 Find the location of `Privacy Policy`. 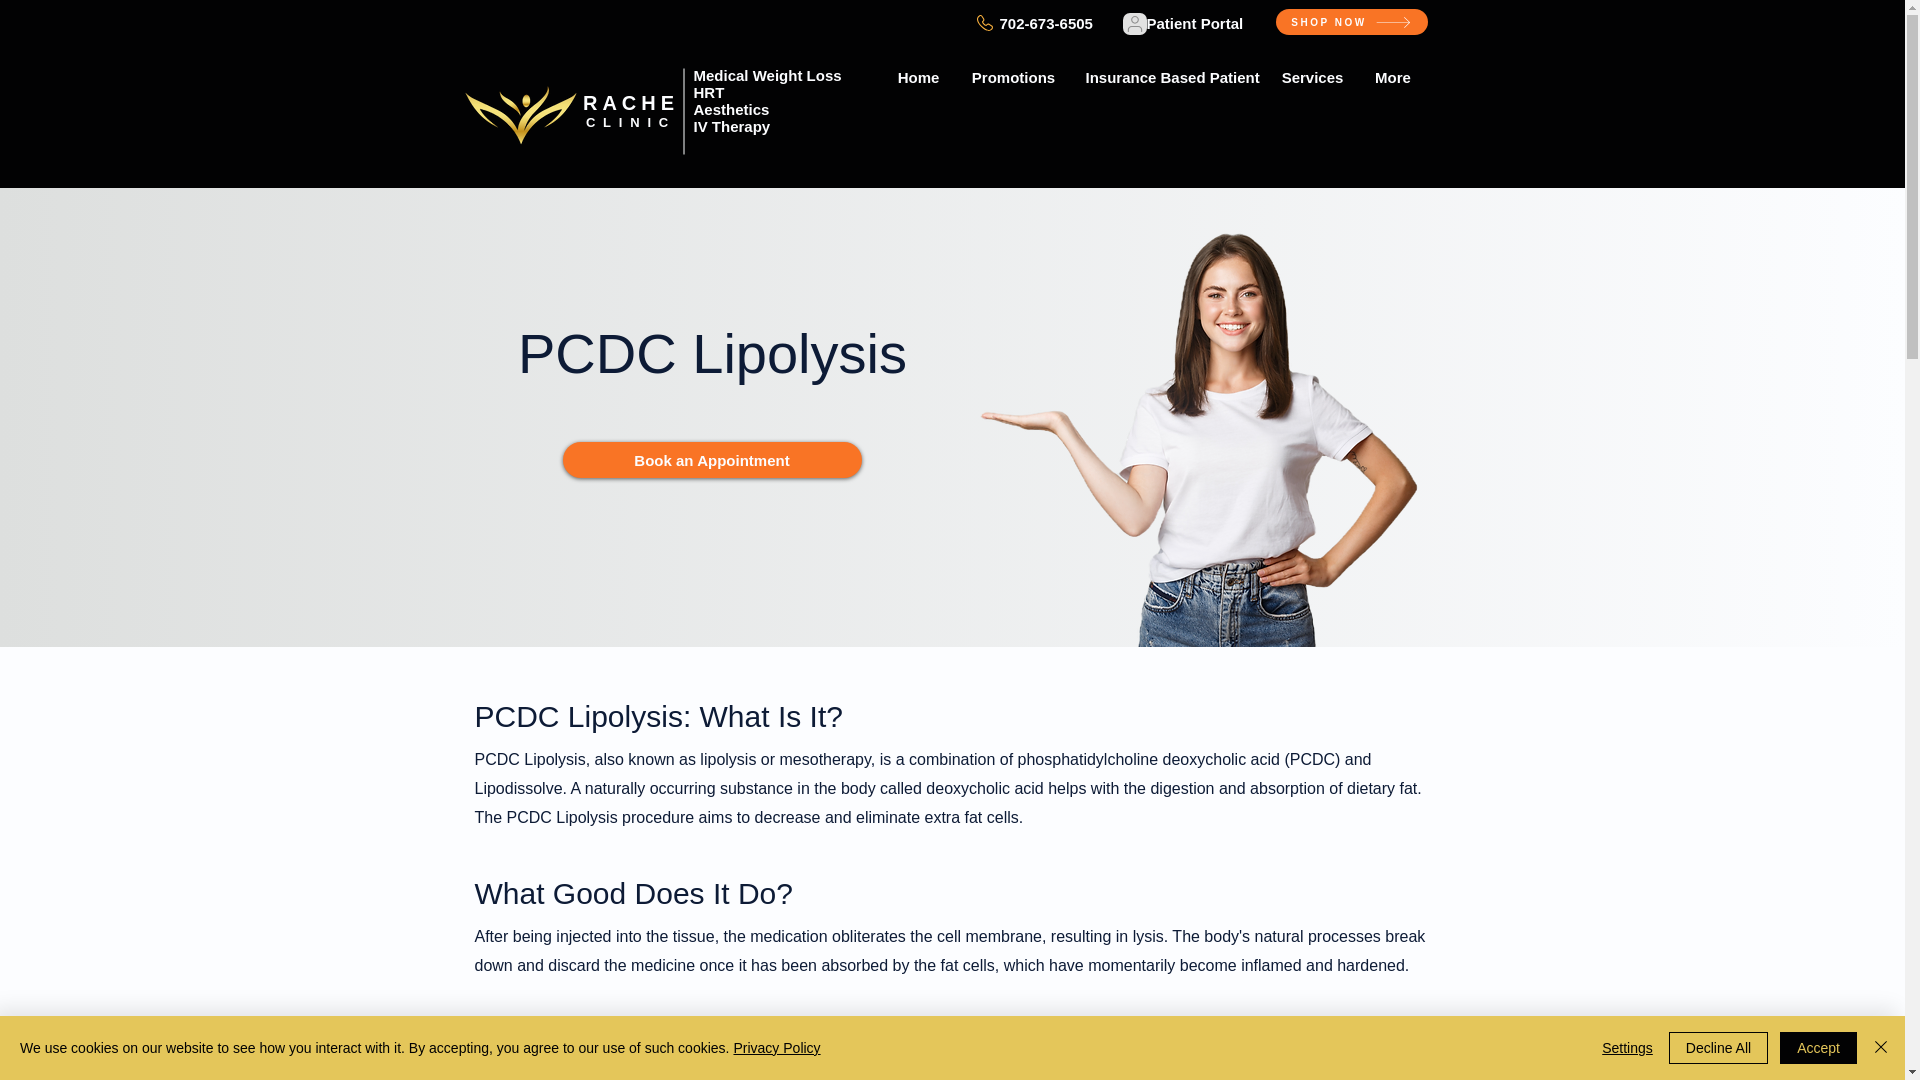

Privacy Policy is located at coordinates (776, 1048).